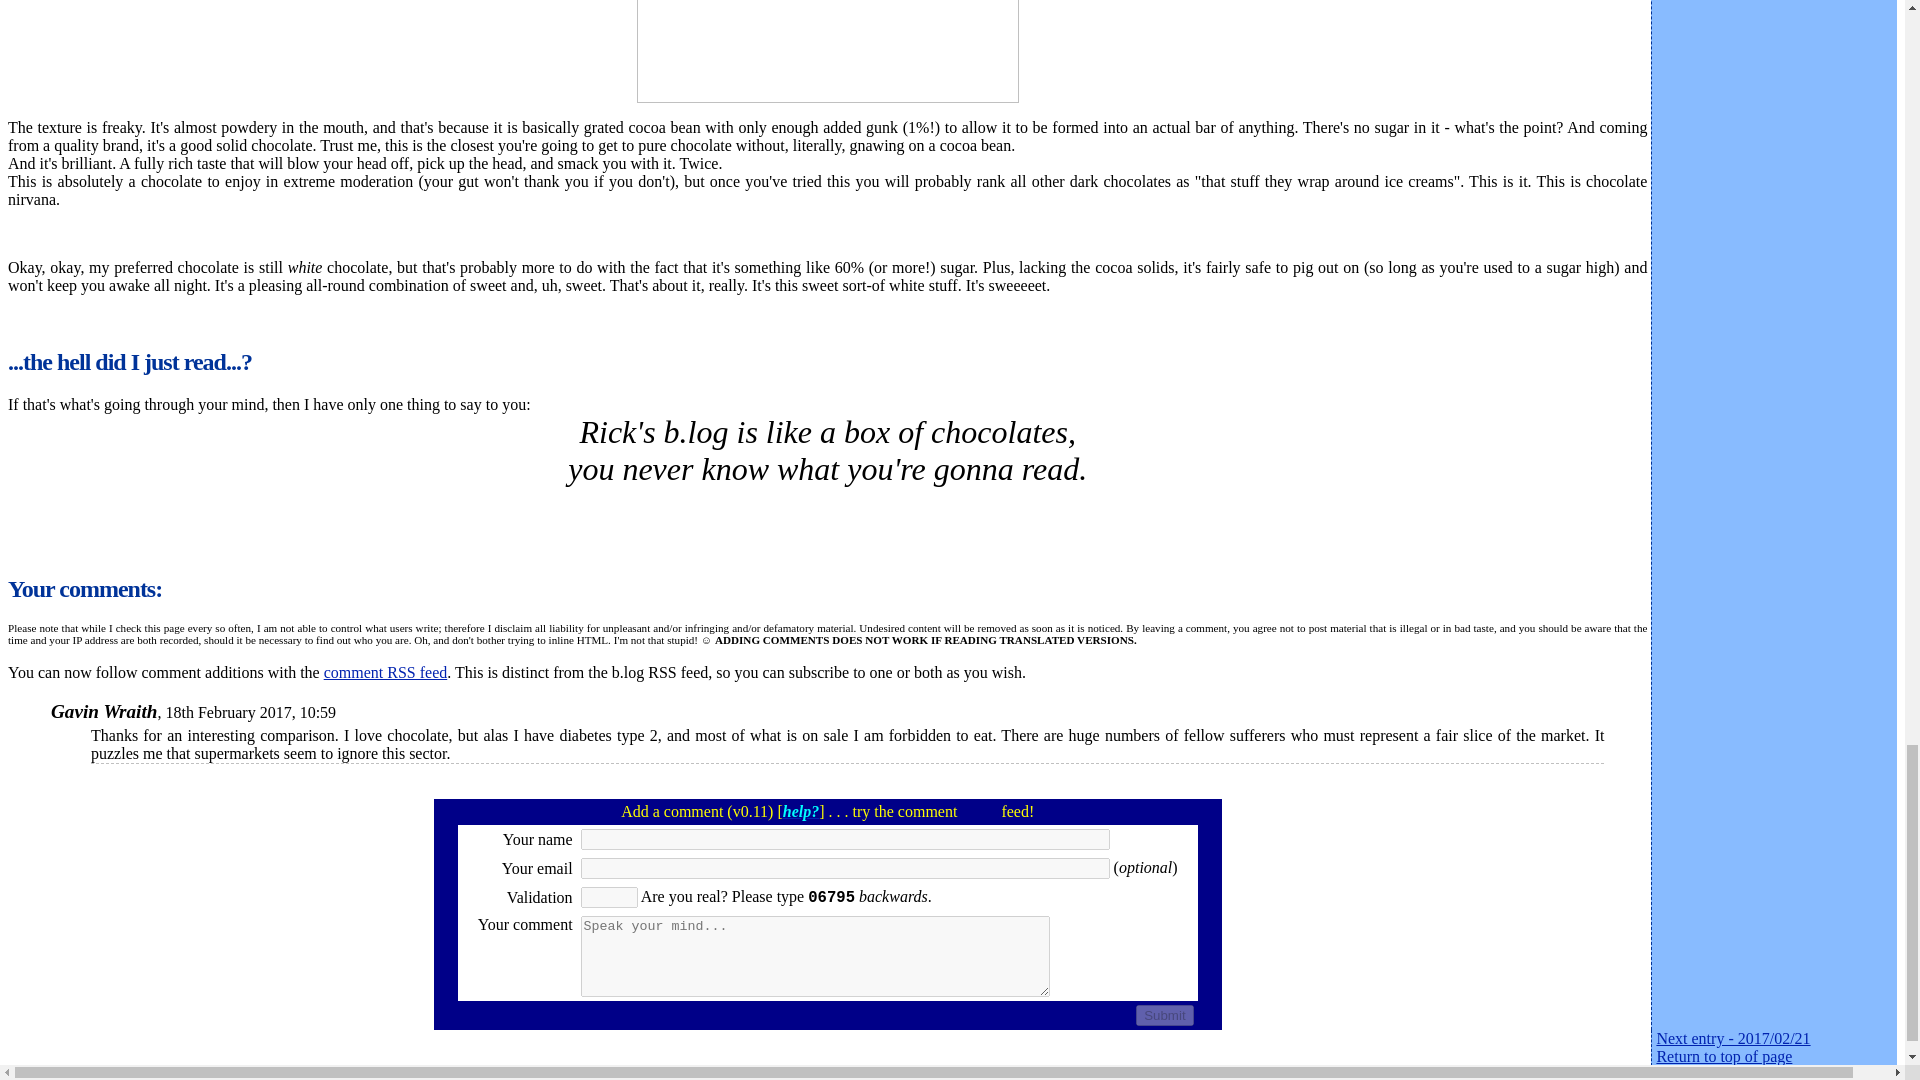  What do you see at coordinates (1164, 1016) in the screenshot?
I see `Submit` at bounding box center [1164, 1016].